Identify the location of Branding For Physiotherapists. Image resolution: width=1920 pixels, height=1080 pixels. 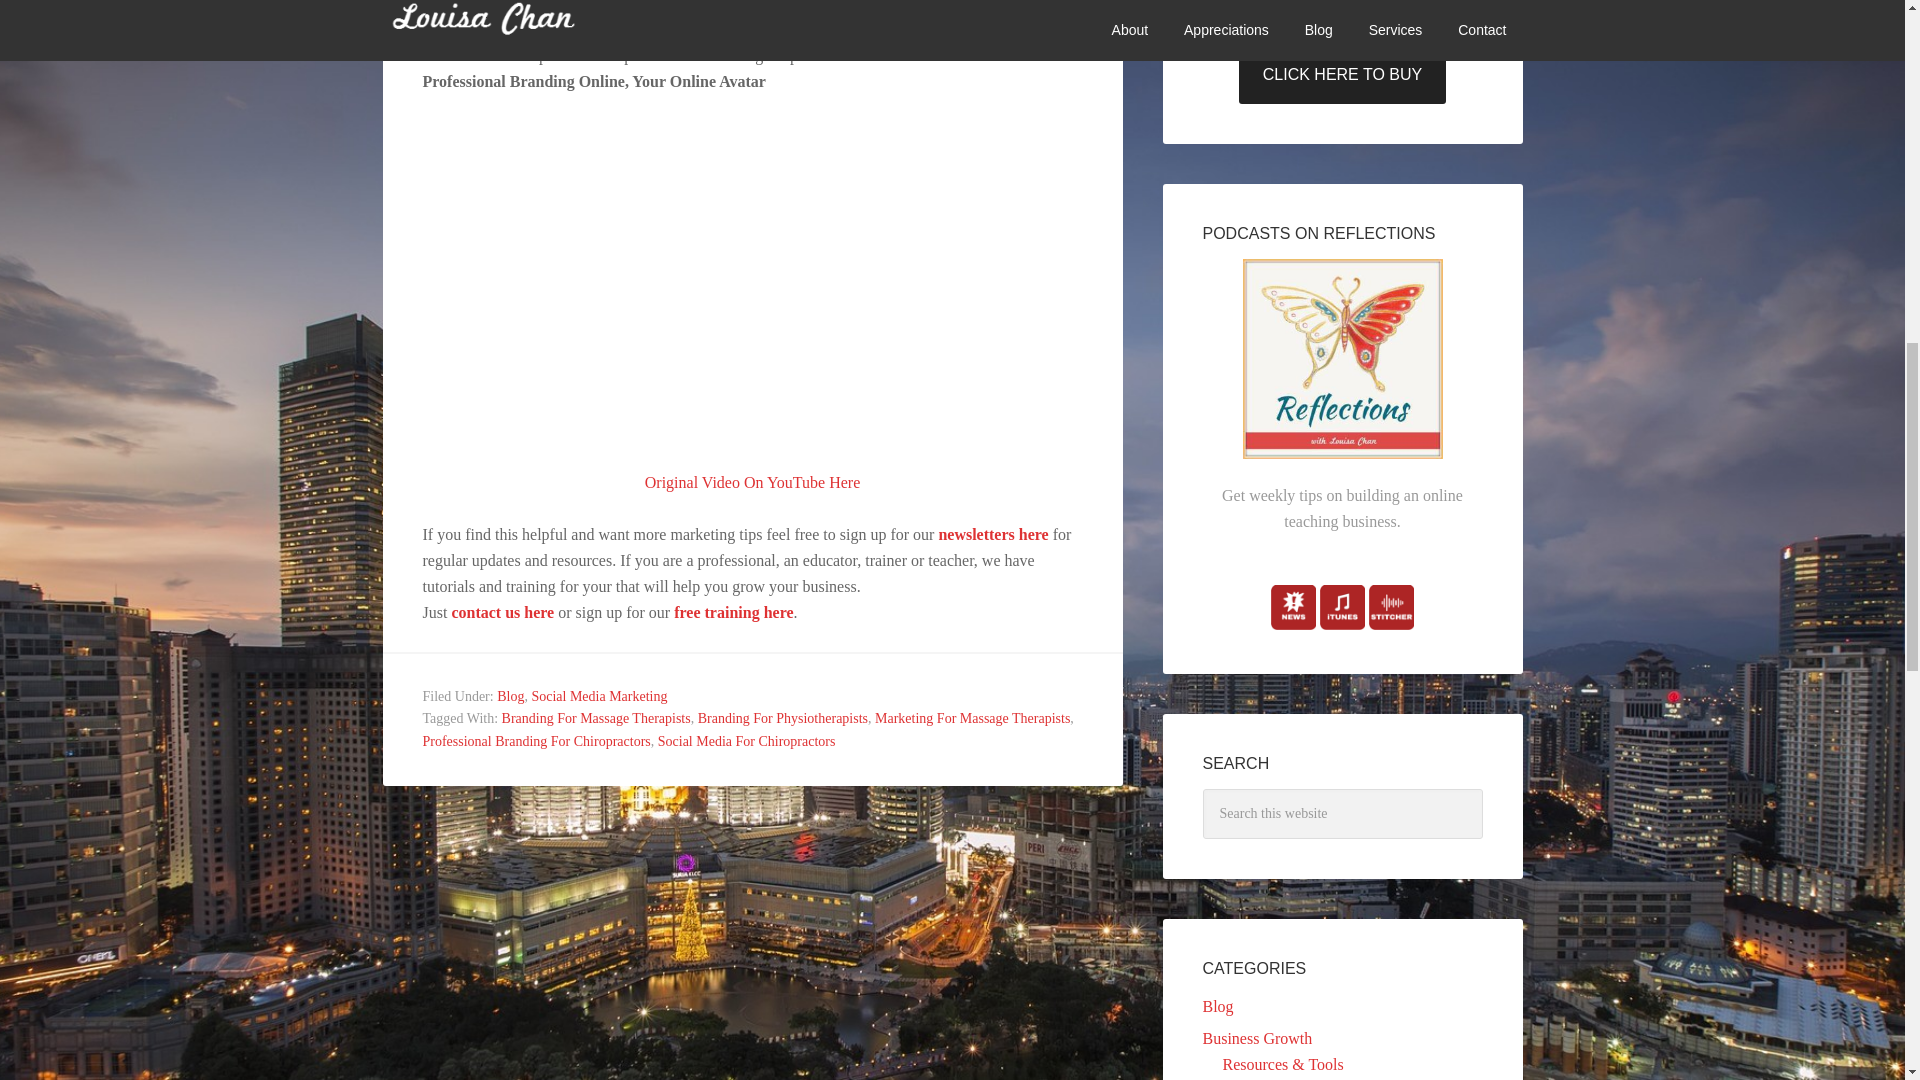
(782, 718).